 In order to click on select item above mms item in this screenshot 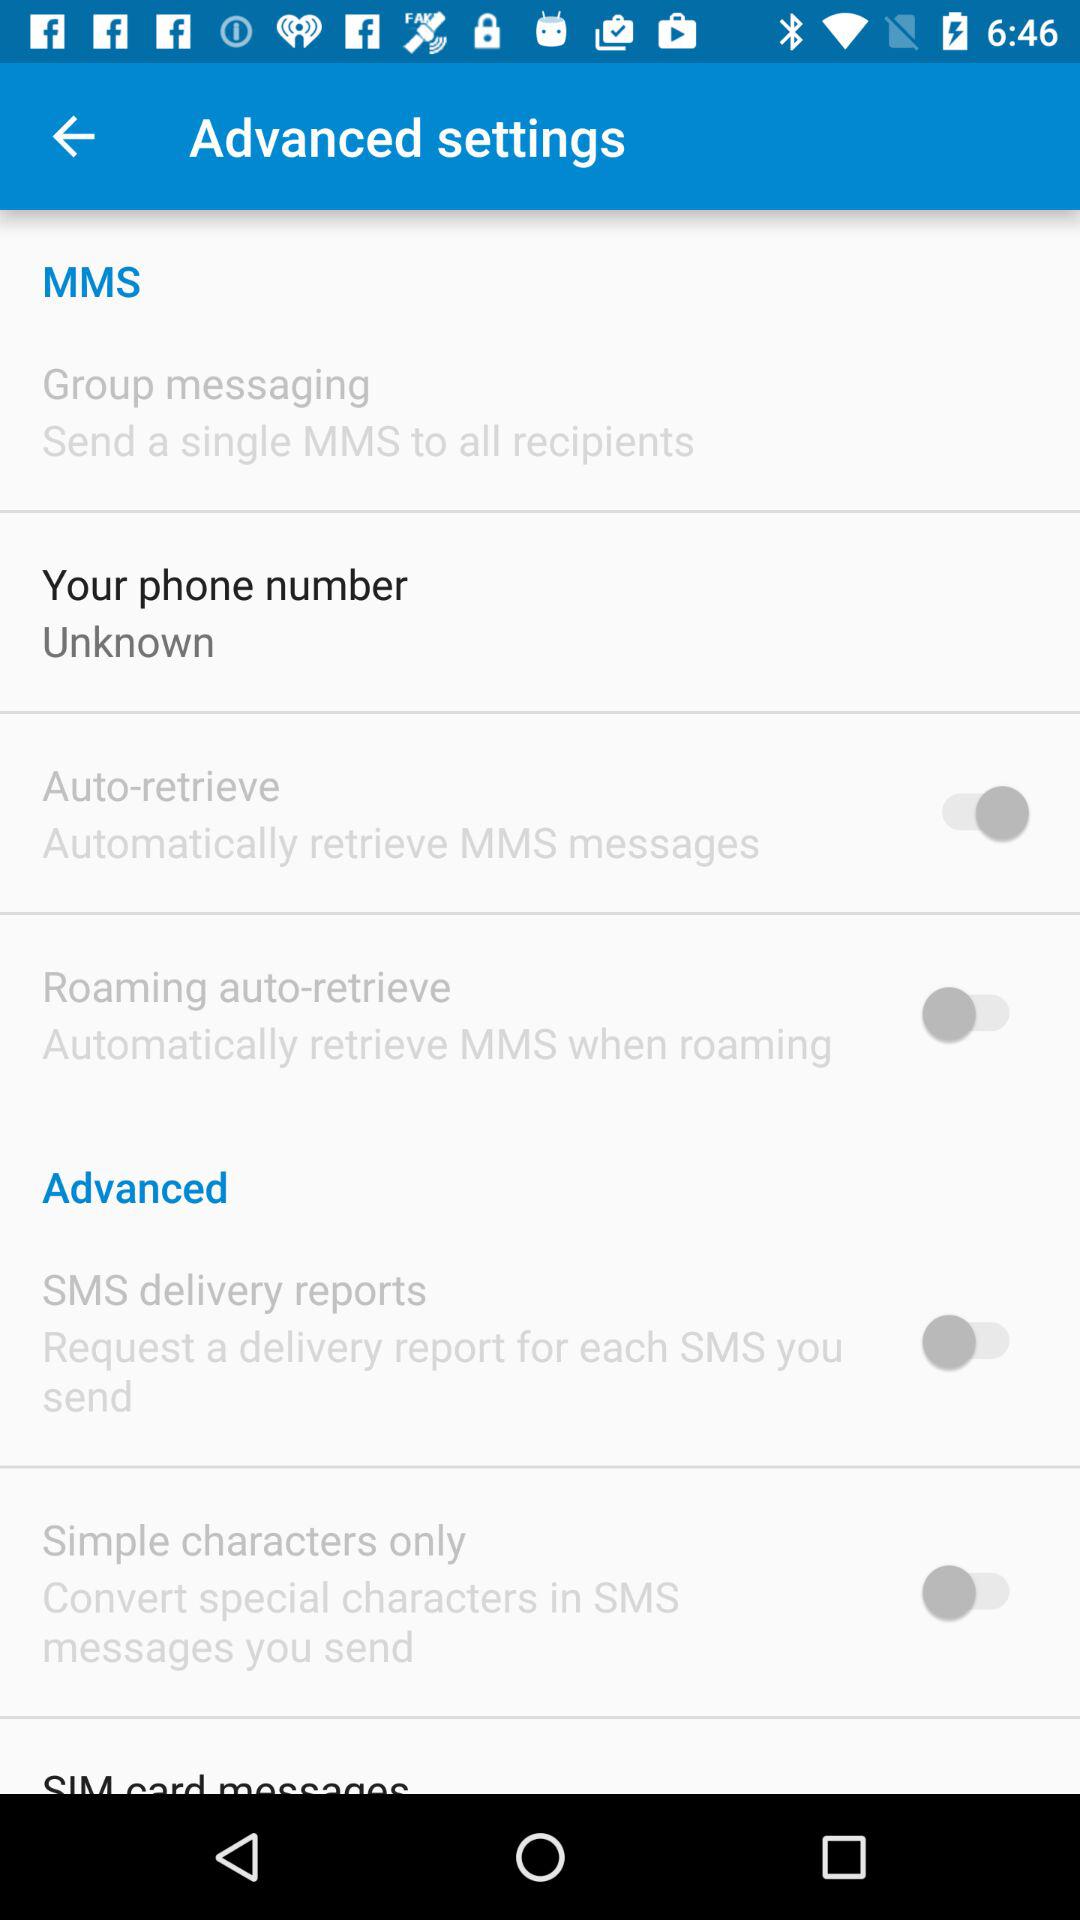, I will do `click(73, 136)`.